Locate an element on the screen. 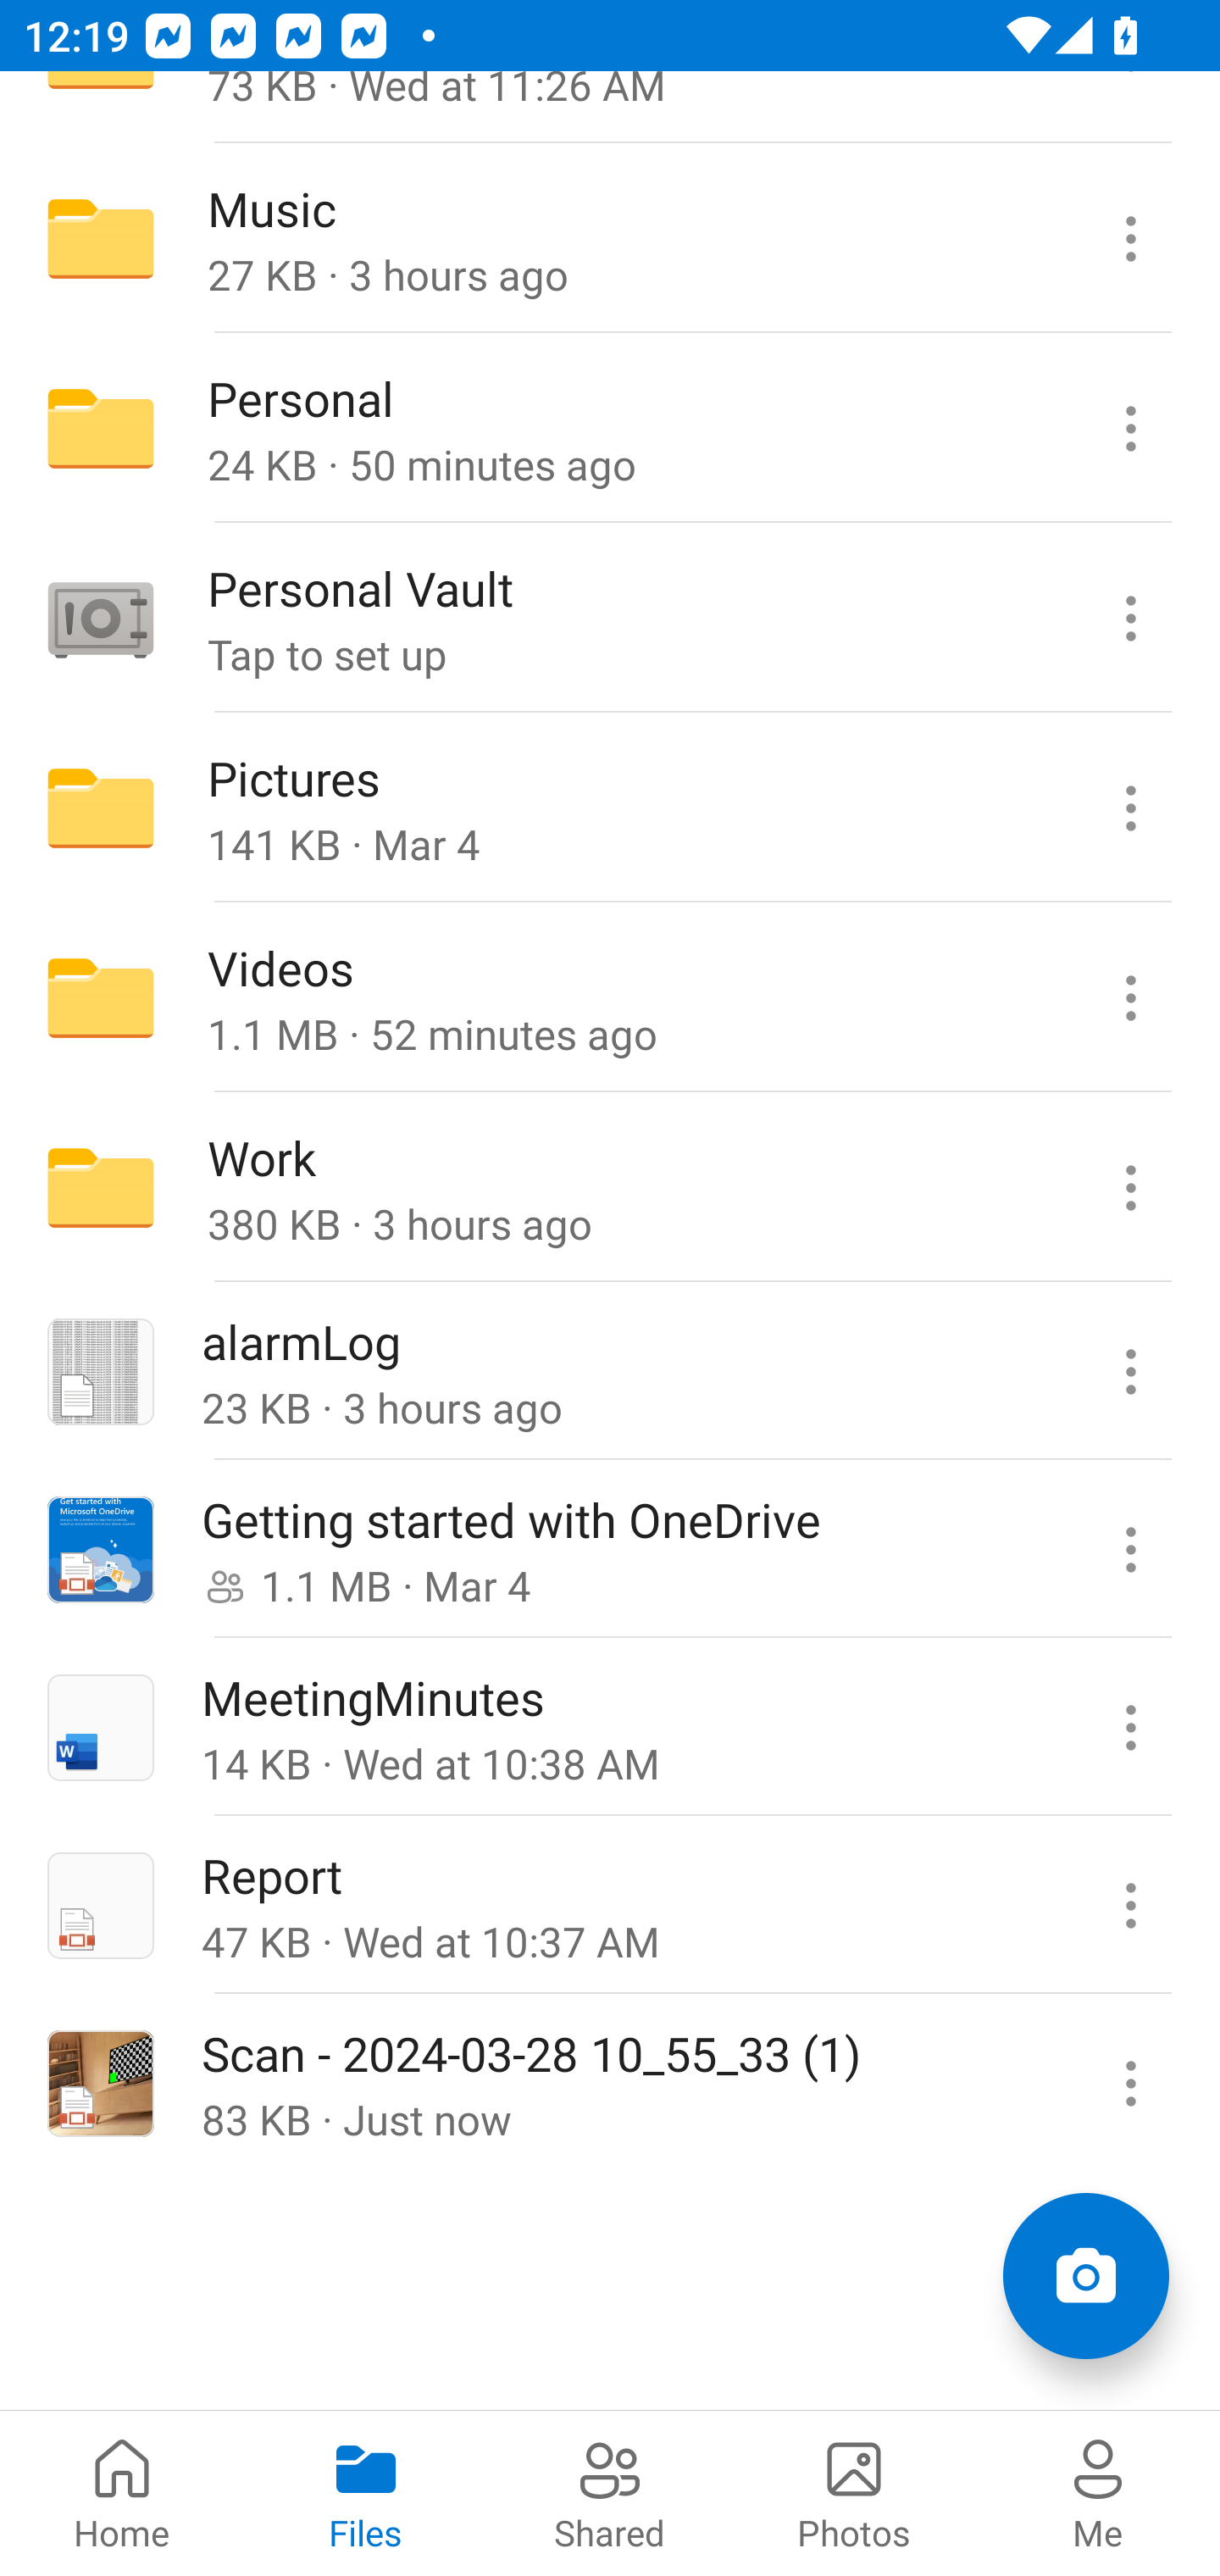 The height and width of the screenshot is (2576, 1220). MeetingMinutes commands is located at coordinates (1130, 1727).